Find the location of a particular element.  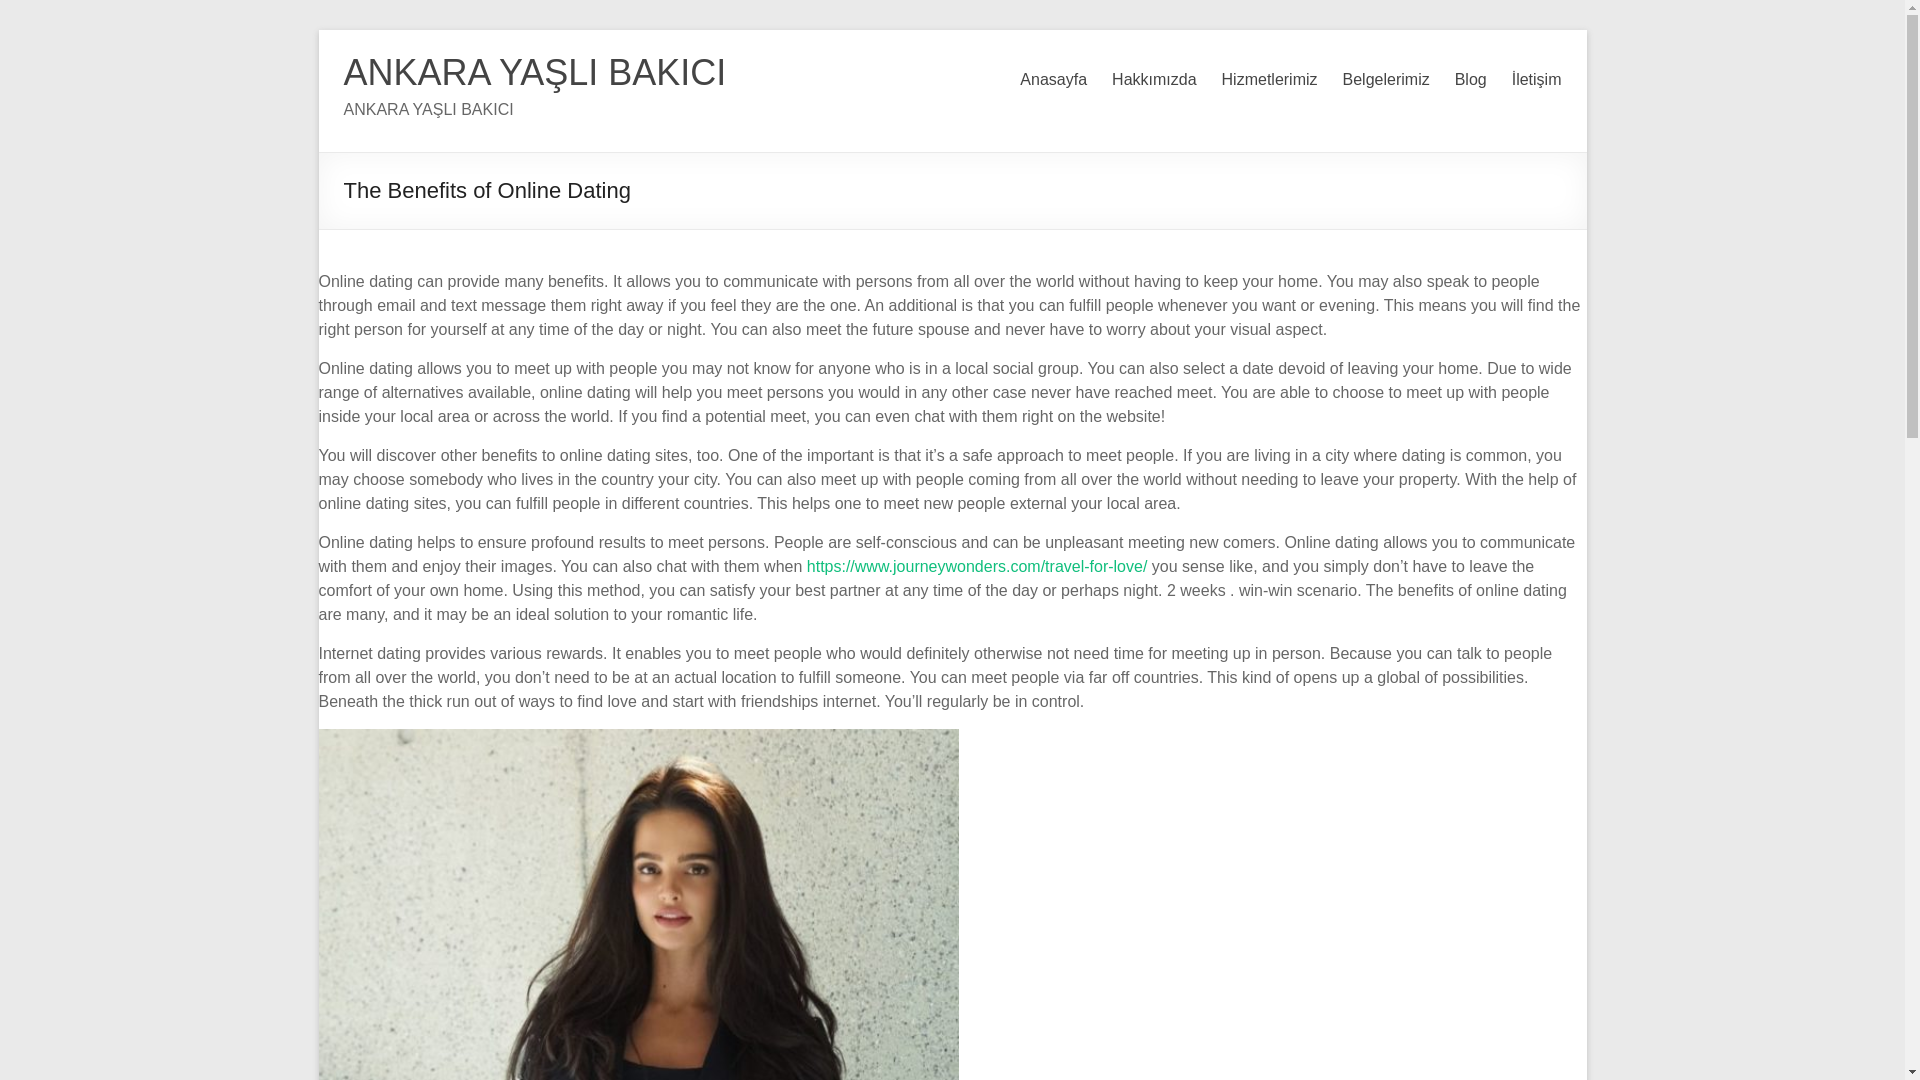

Blog is located at coordinates (1470, 80).